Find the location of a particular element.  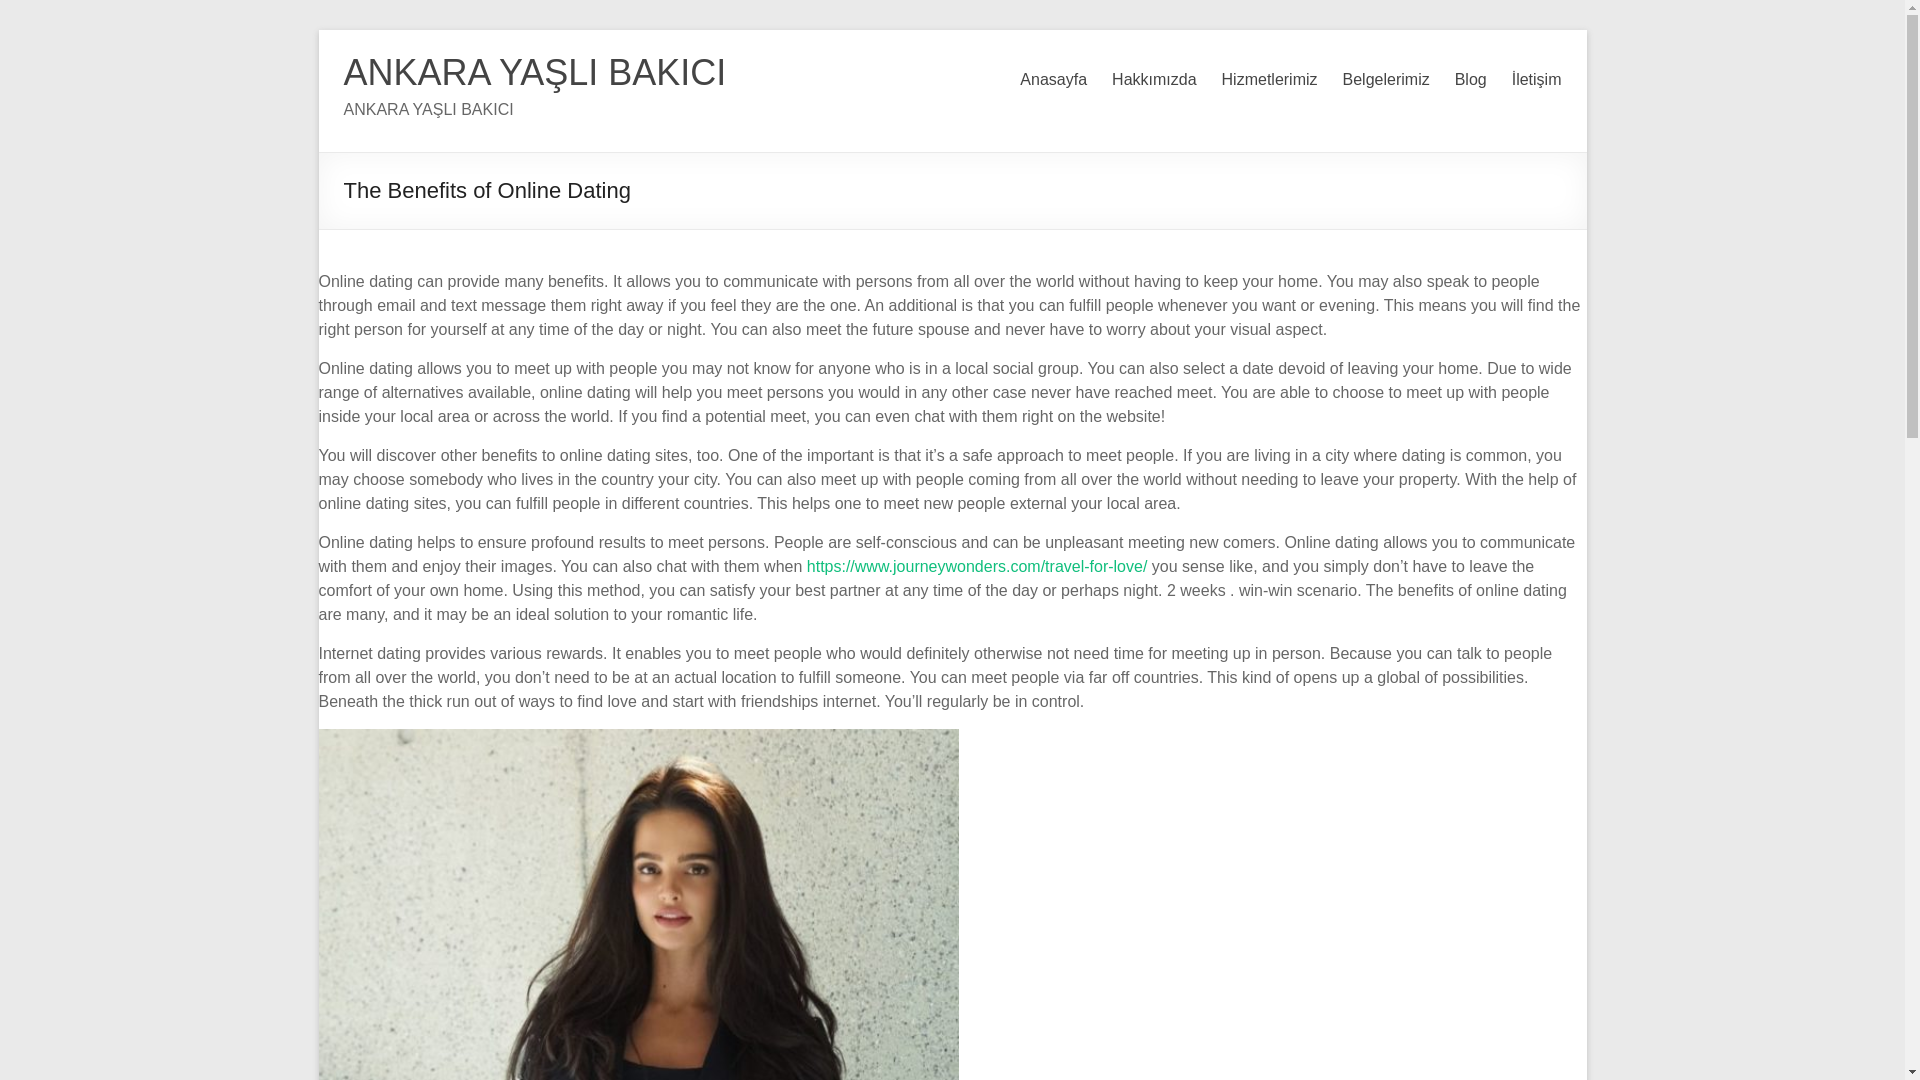

Blog is located at coordinates (1470, 80).